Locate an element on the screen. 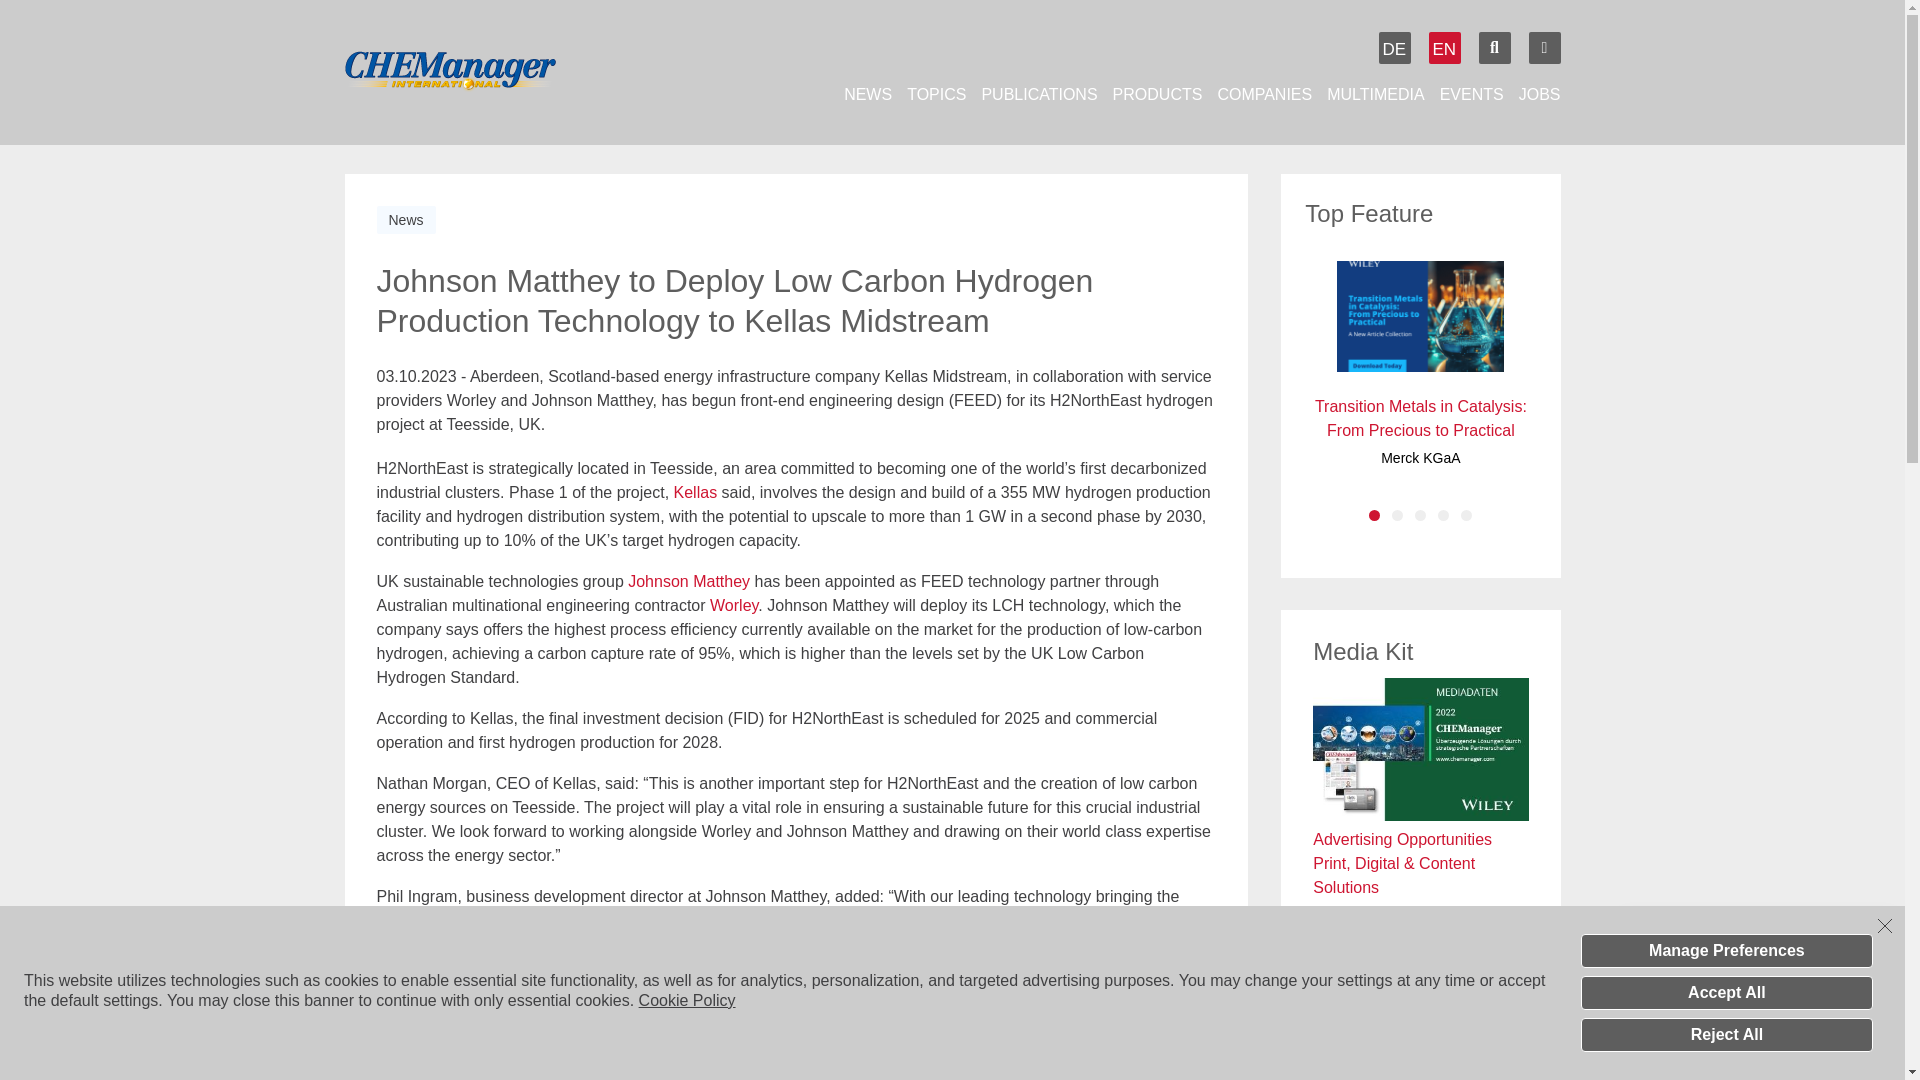 This screenshot has width=1920, height=1080. Manage Preferences is located at coordinates (1726, 950).